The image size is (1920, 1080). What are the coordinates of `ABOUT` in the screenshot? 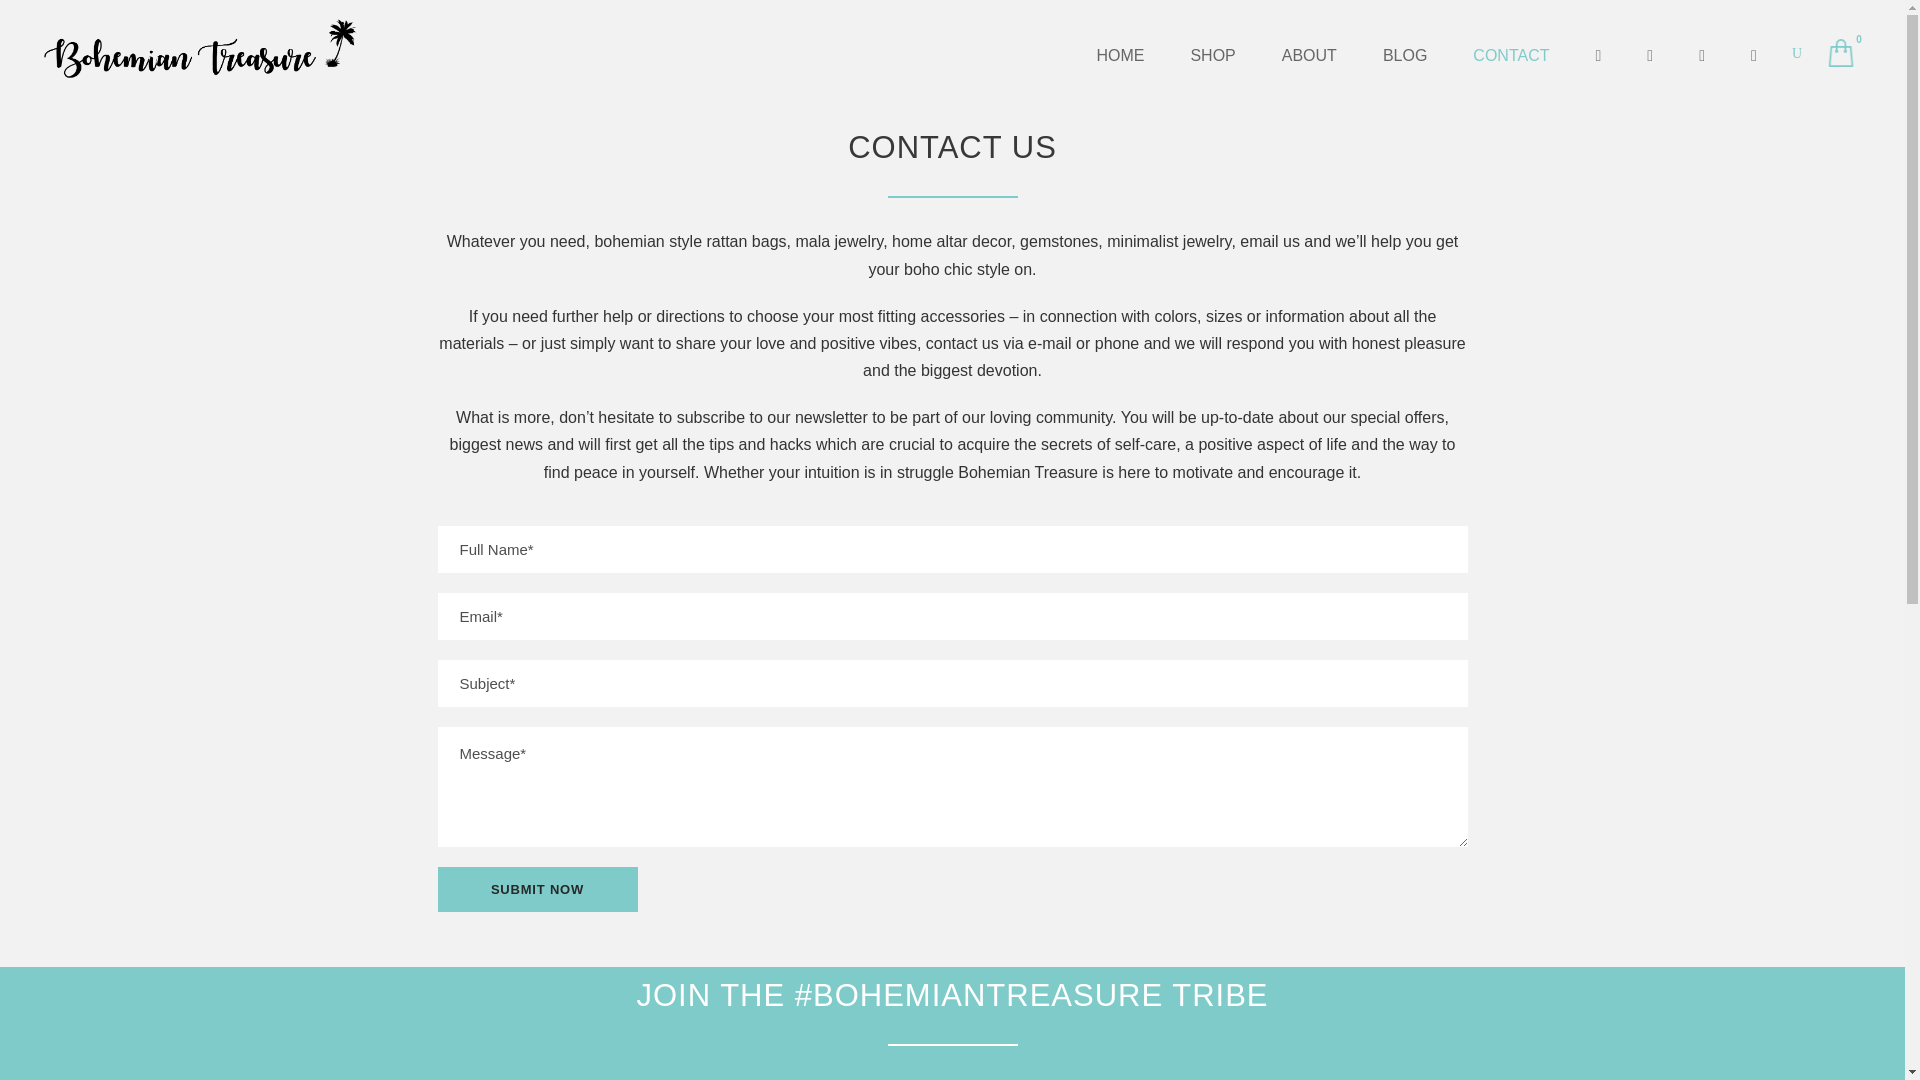 It's located at (1309, 56).